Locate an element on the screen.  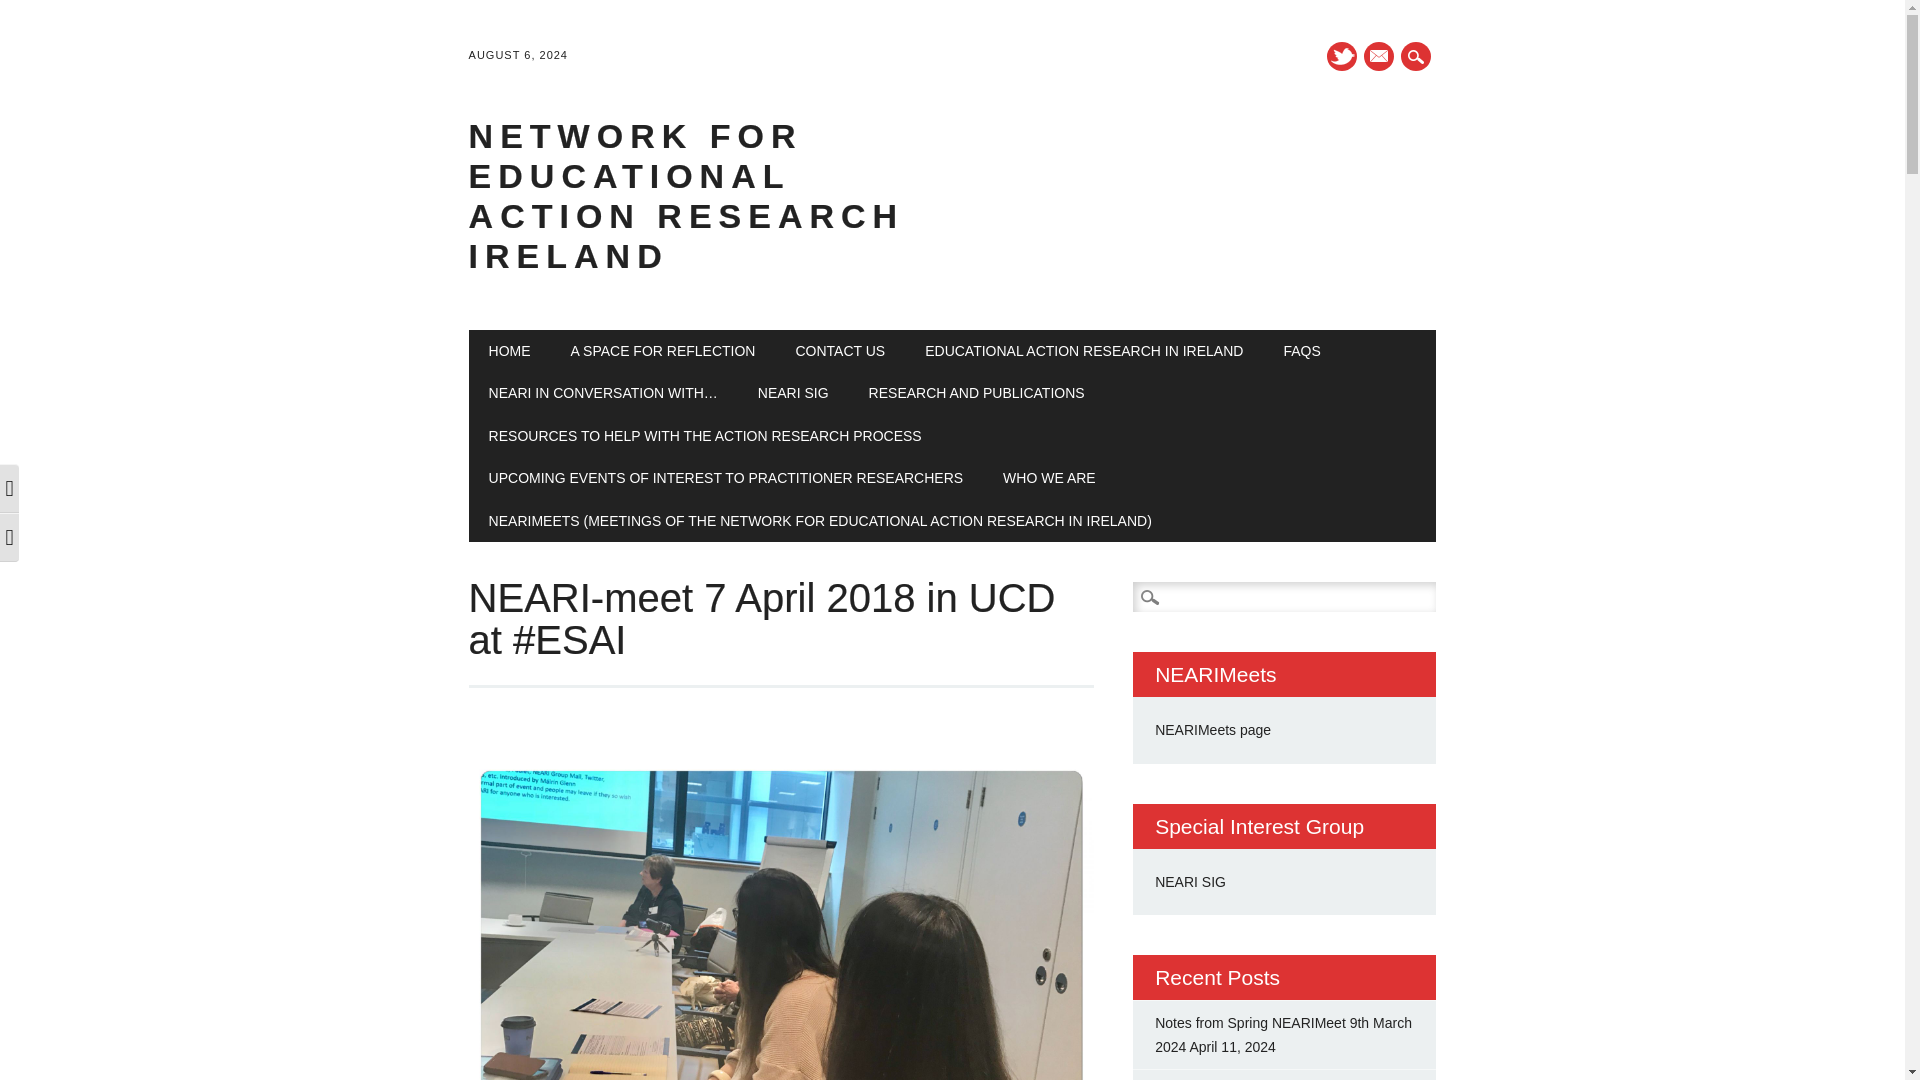
Twitter is located at coordinates (1342, 56).